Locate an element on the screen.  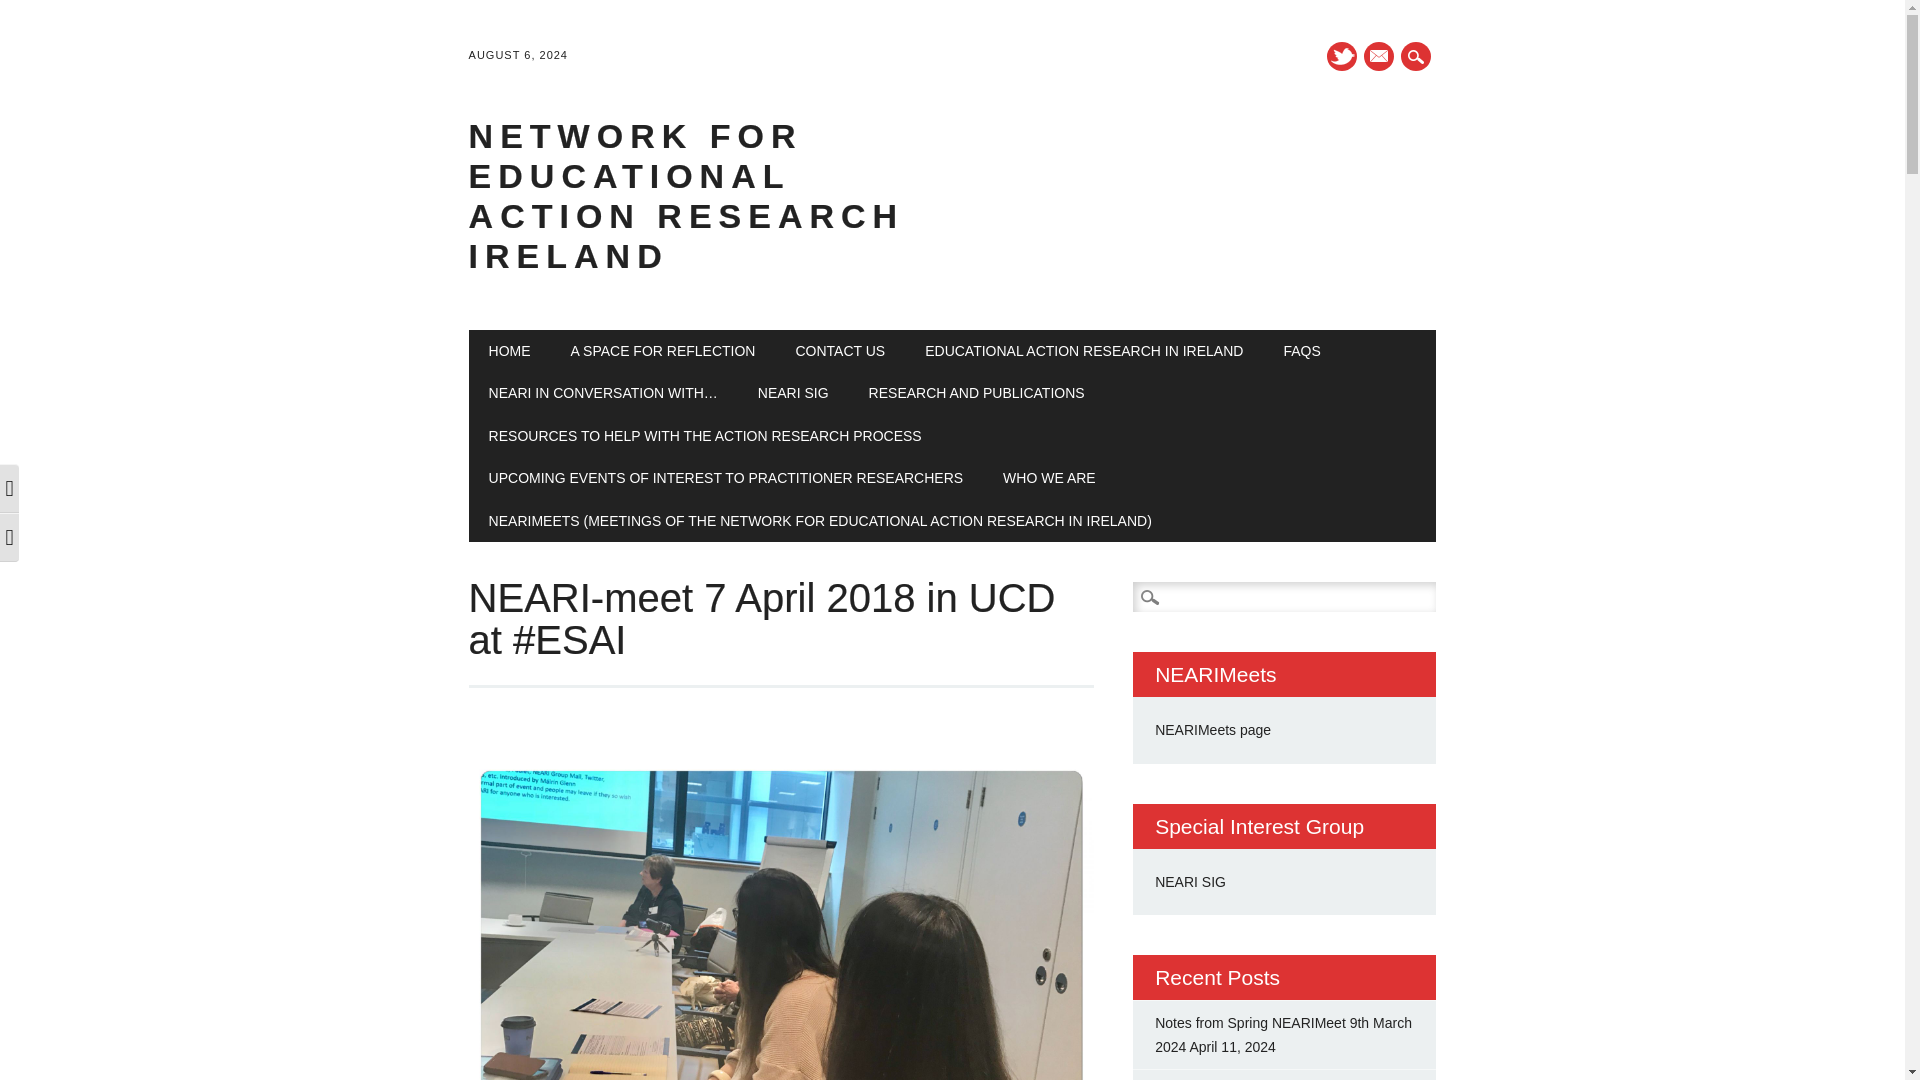
Twitter is located at coordinates (1342, 56).